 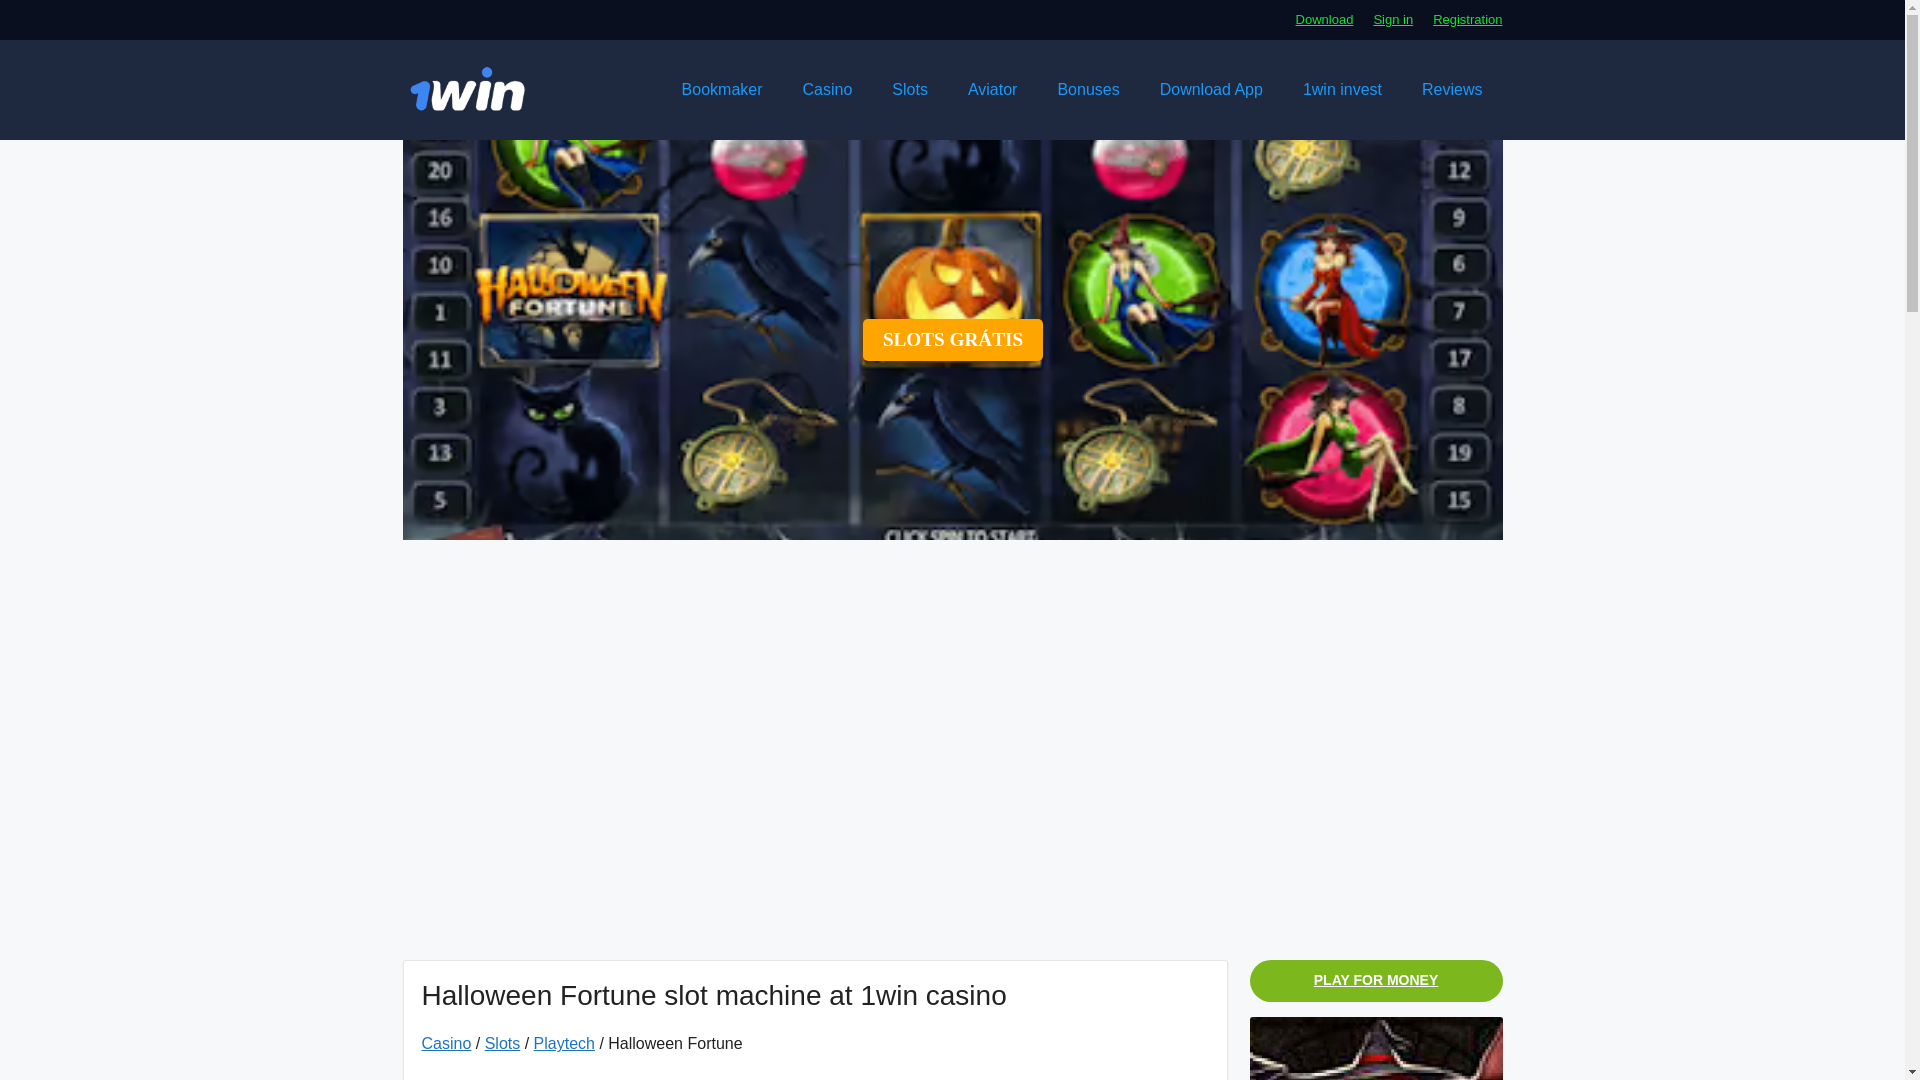 I want to click on Slots, so click(x=910, y=90).